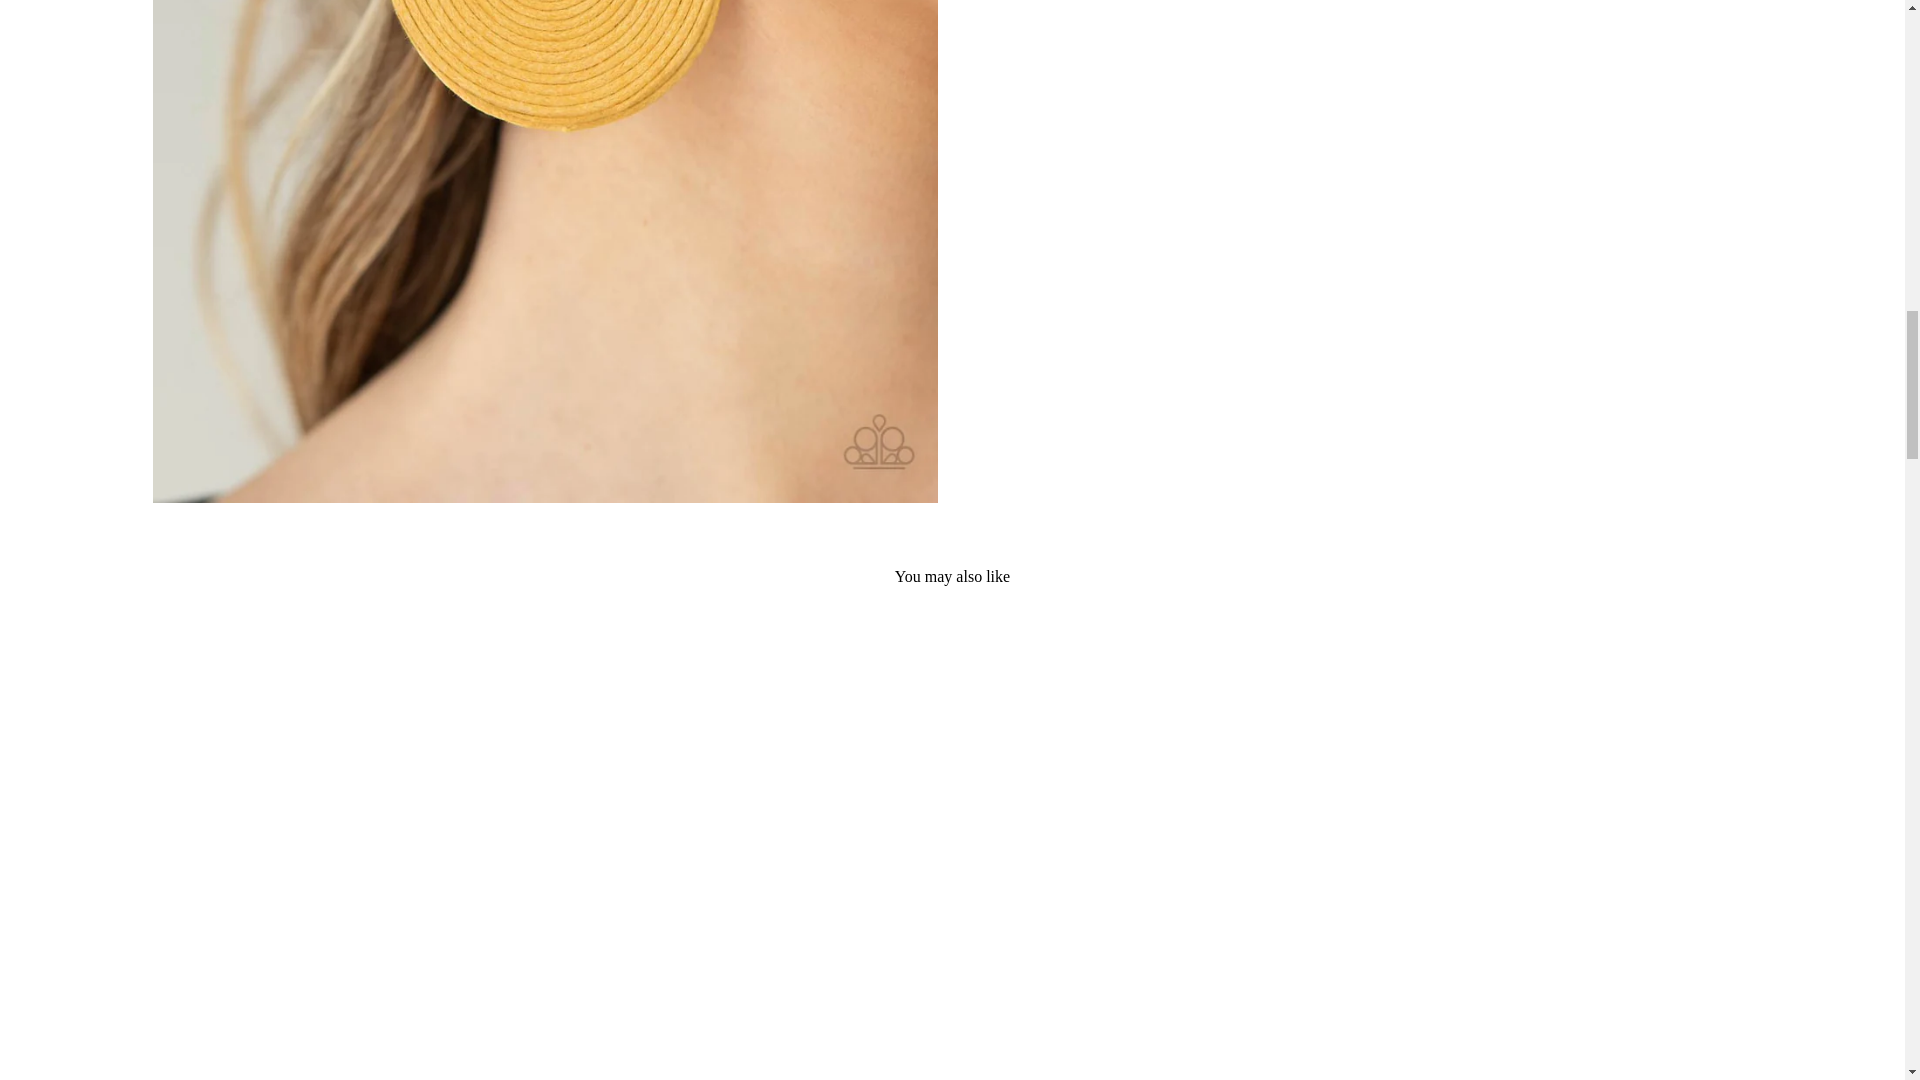  What do you see at coordinates (340, 873) in the screenshot?
I see `Seahorse Shanty - Orange Necklace - Paparazzi Accessories` at bounding box center [340, 873].